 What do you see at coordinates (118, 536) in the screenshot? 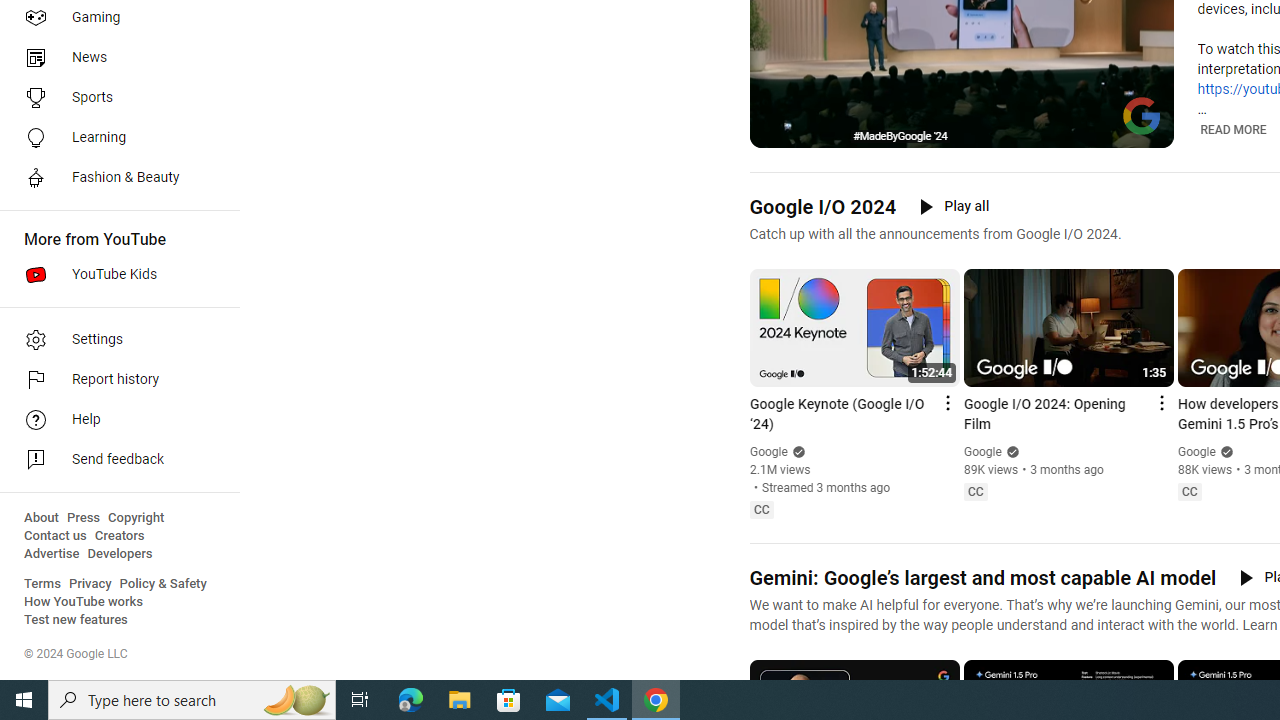
I see `Creators` at bounding box center [118, 536].